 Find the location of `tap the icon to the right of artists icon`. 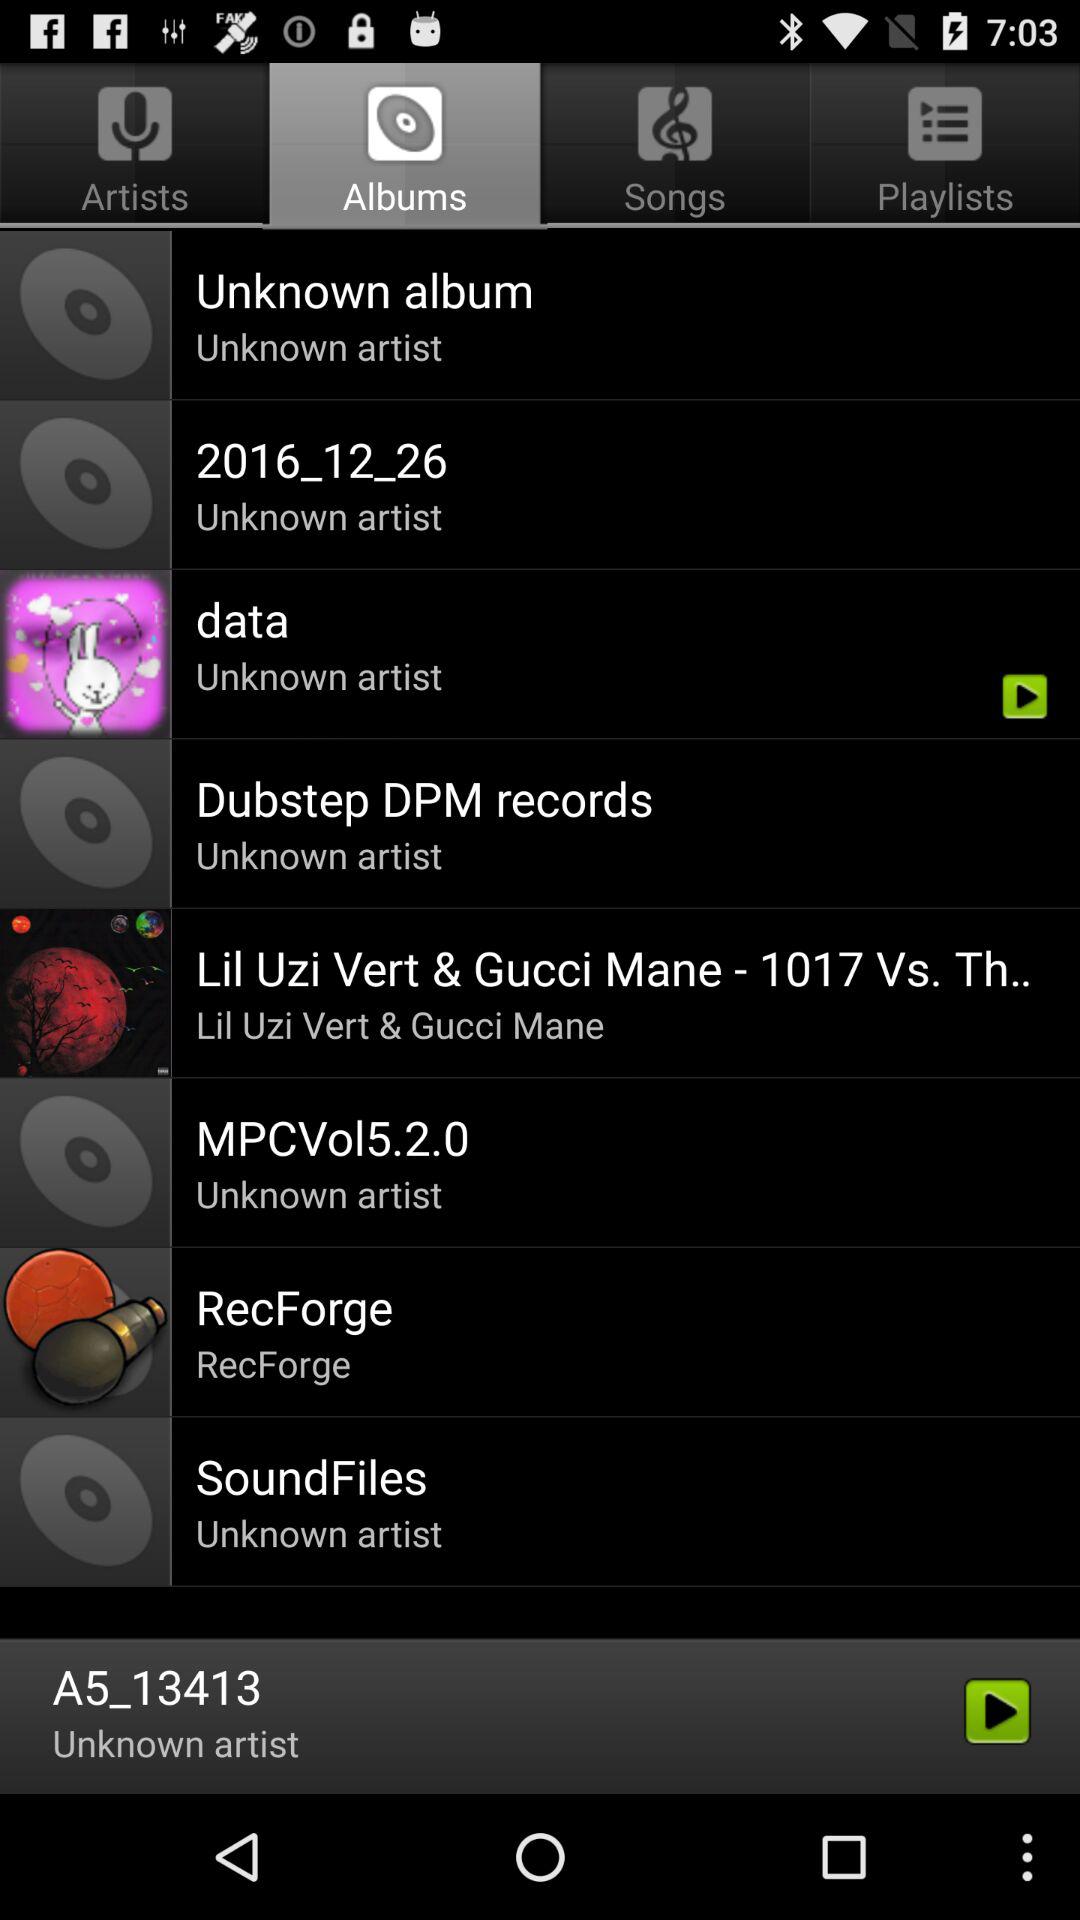

tap the icon to the right of artists icon is located at coordinates (674, 146).